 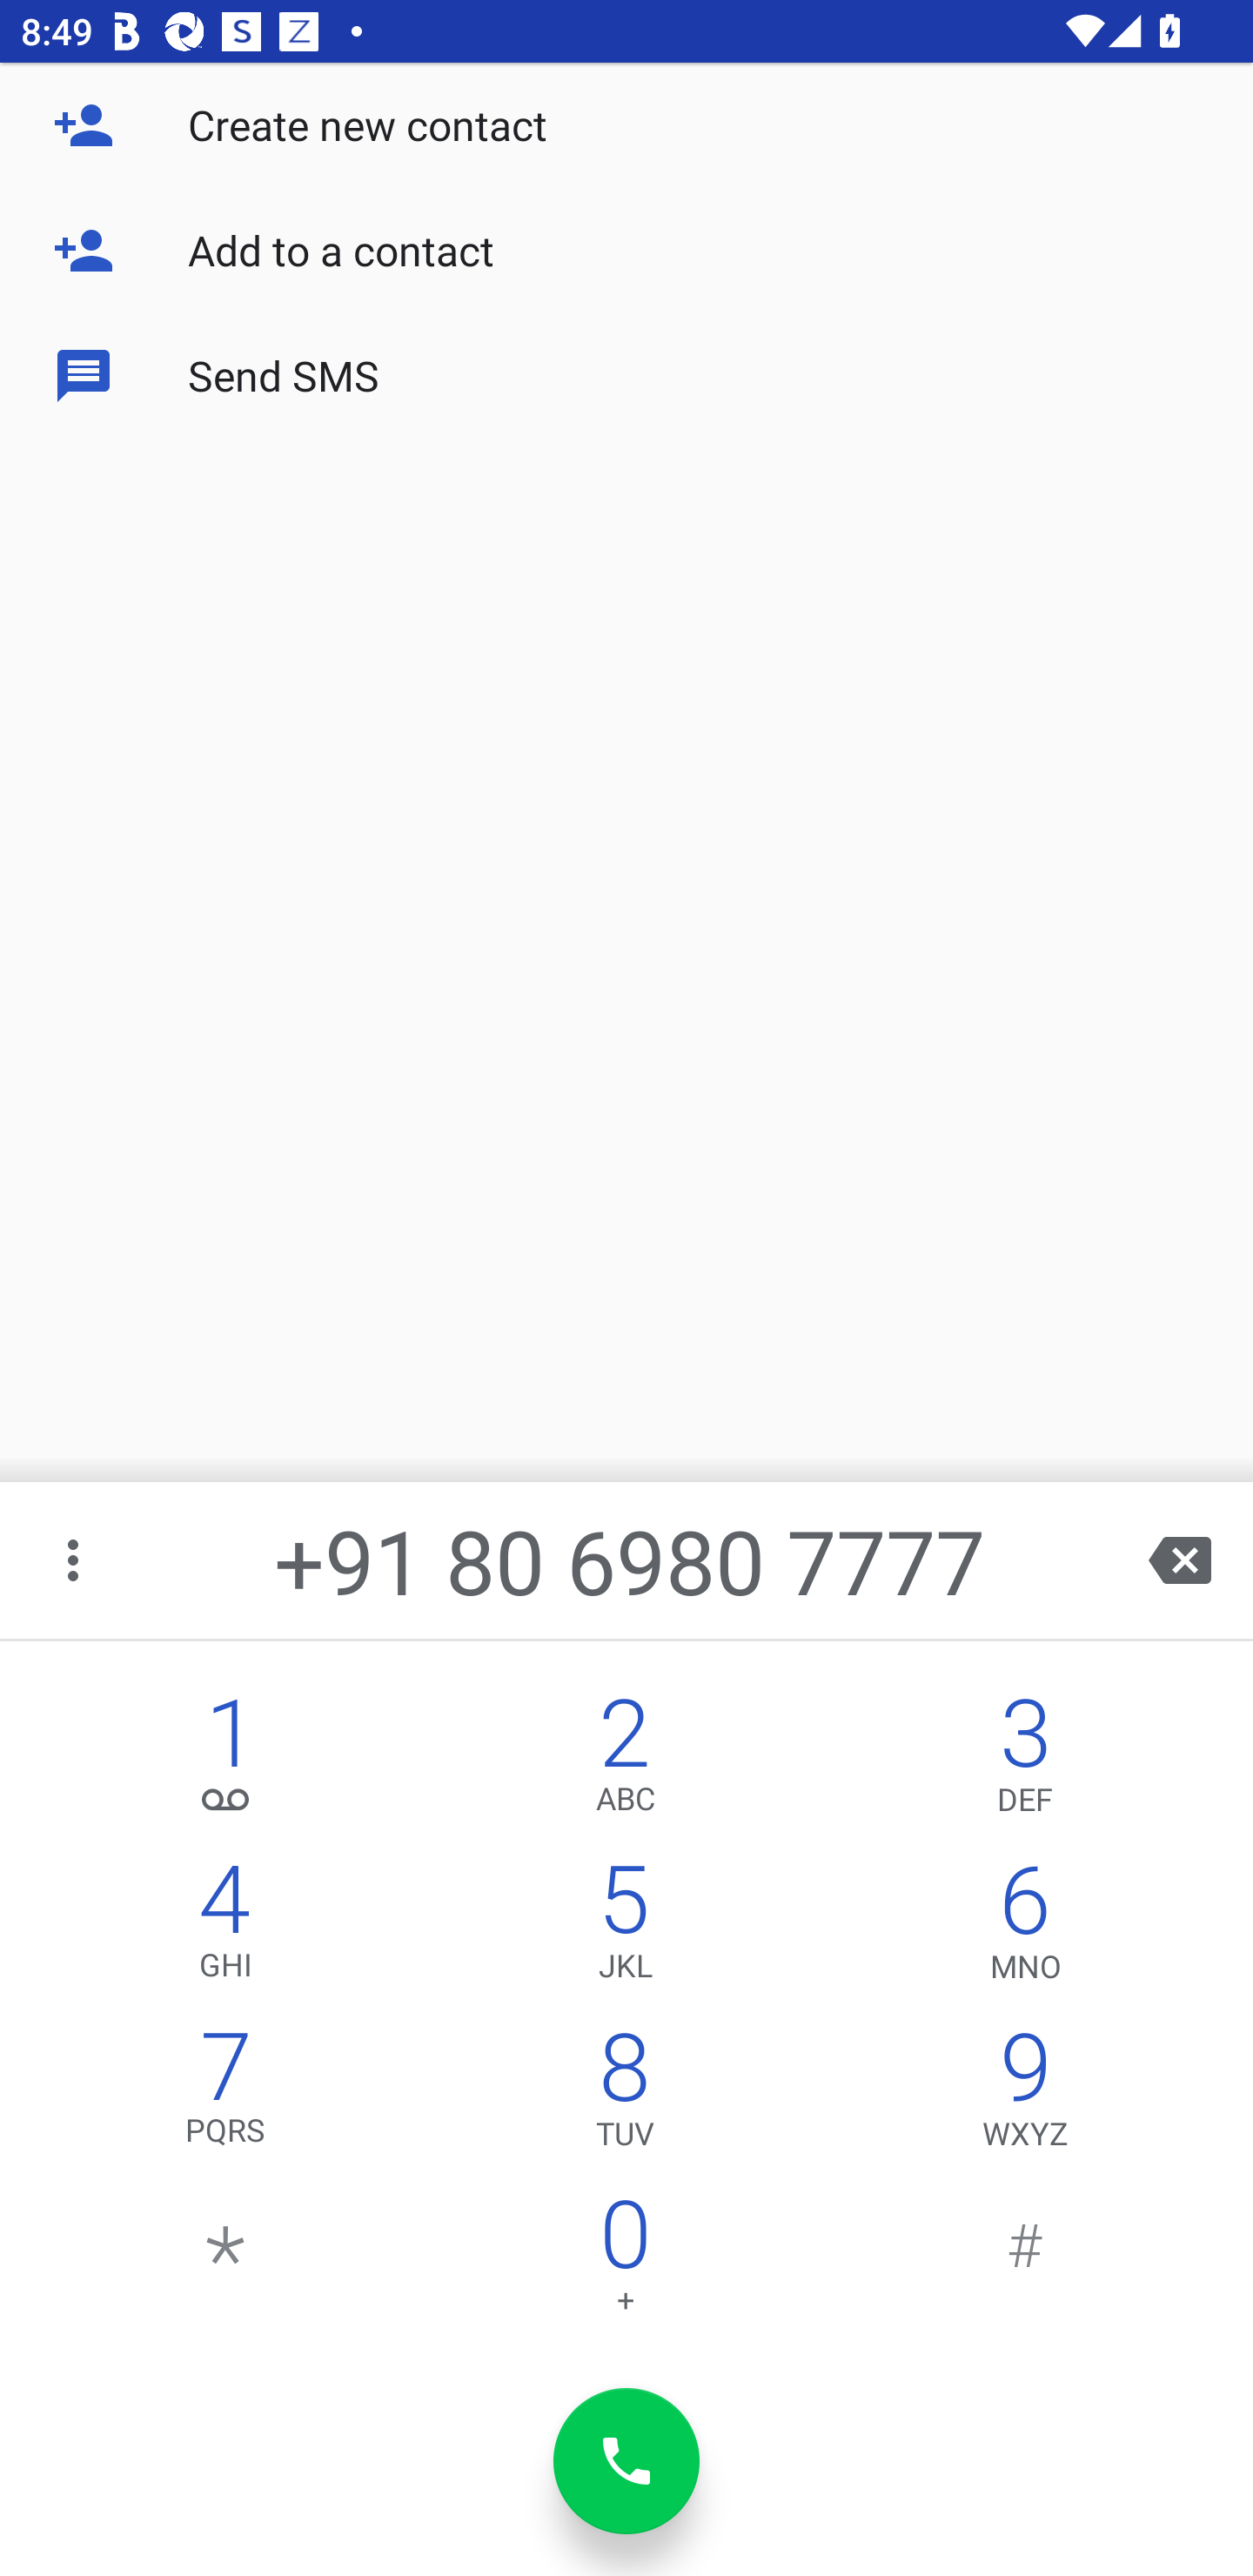 What do you see at coordinates (626, 125) in the screenshot?
I see `Create new contact` at bounding box center [626, 125].